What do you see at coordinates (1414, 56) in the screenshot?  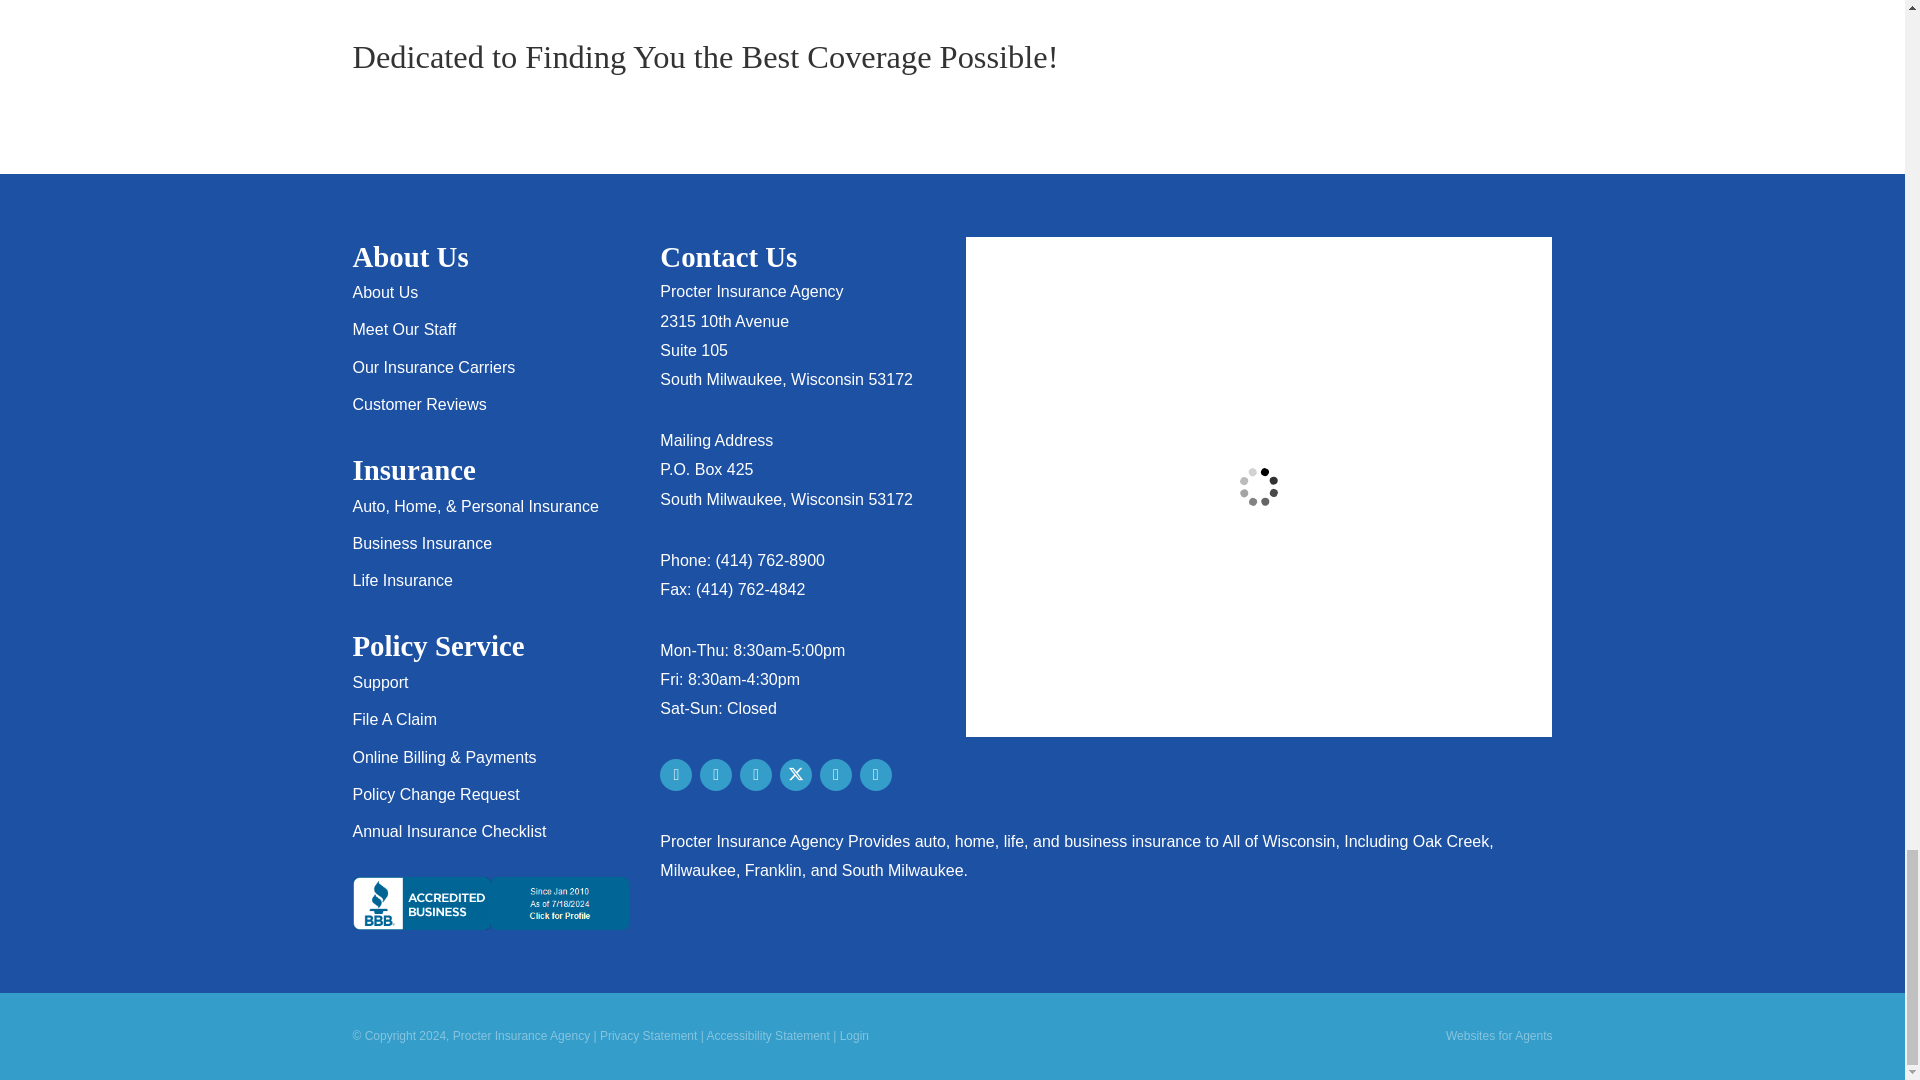 I see `Procter Insurance Agency Logo` at bounding box center [1414, 56].